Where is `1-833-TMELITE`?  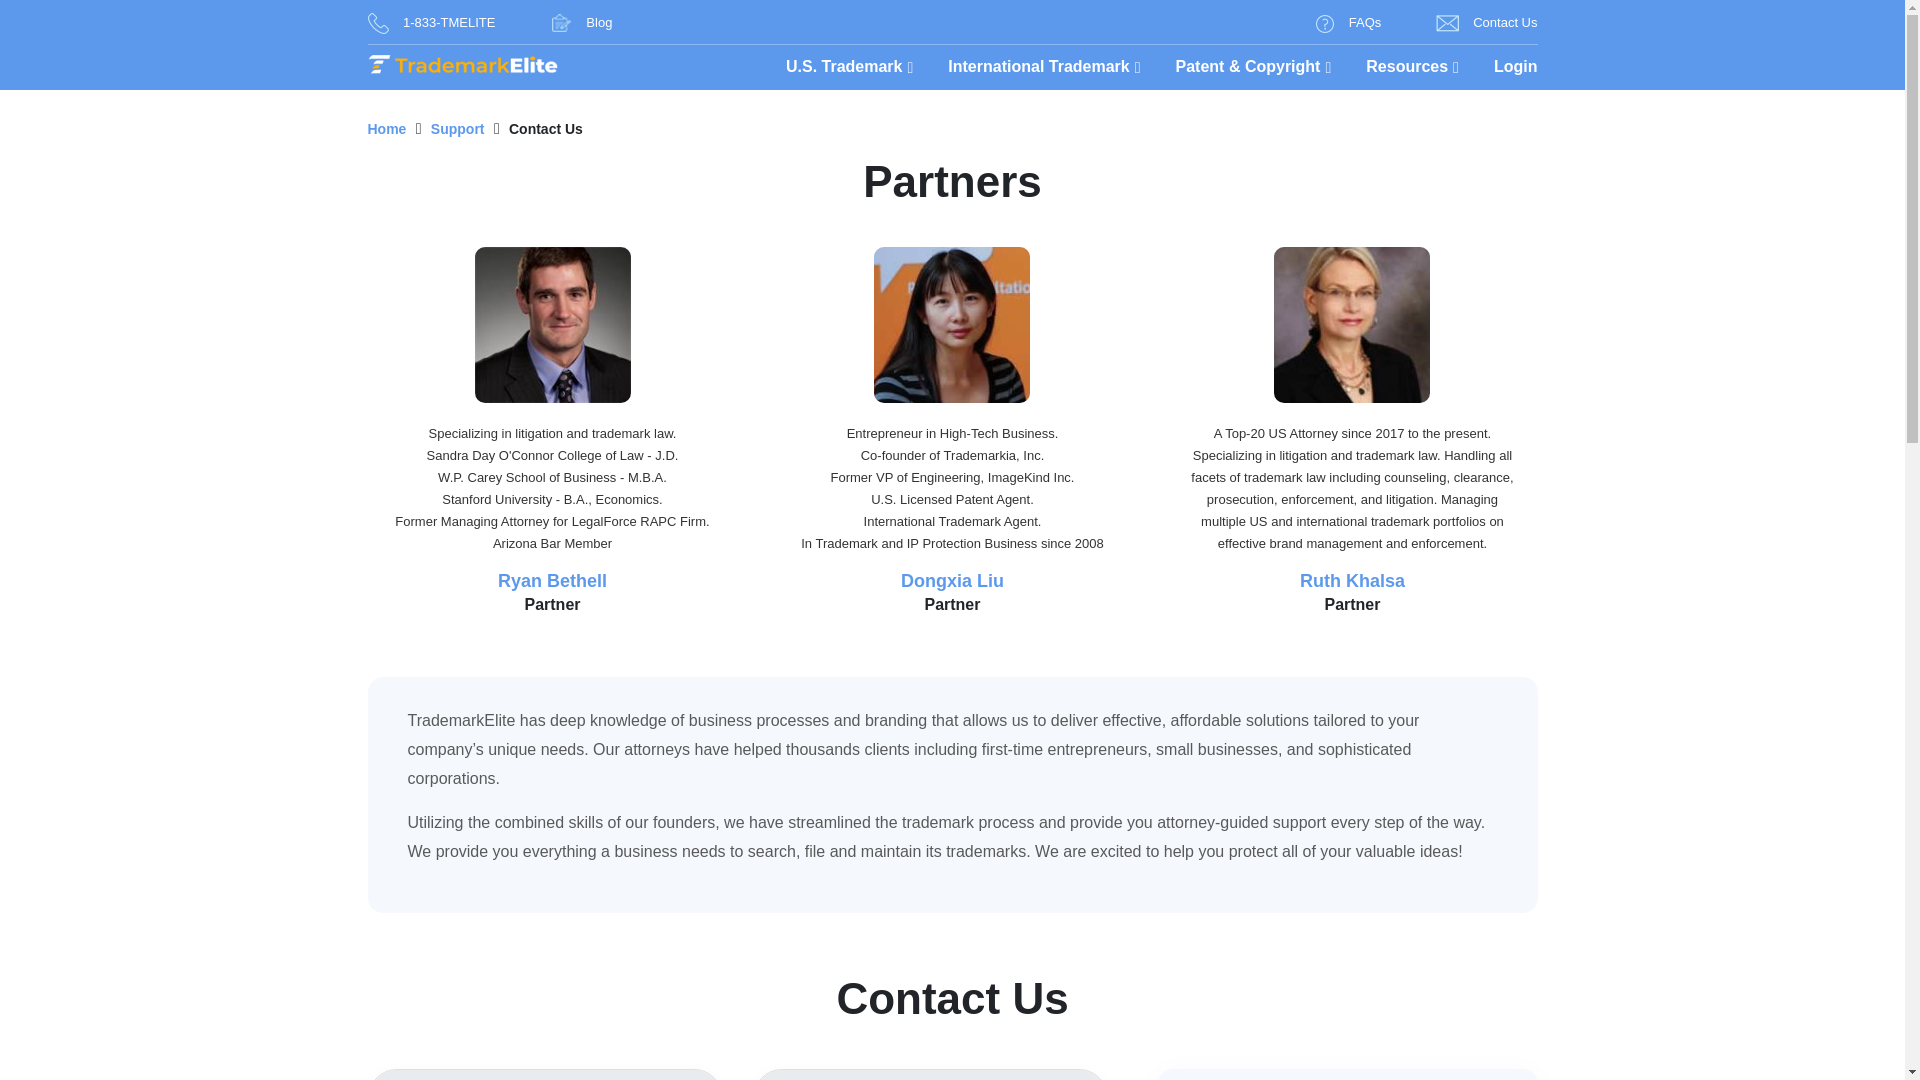
1-833-TMELITE is located at coordinates (432, 21).